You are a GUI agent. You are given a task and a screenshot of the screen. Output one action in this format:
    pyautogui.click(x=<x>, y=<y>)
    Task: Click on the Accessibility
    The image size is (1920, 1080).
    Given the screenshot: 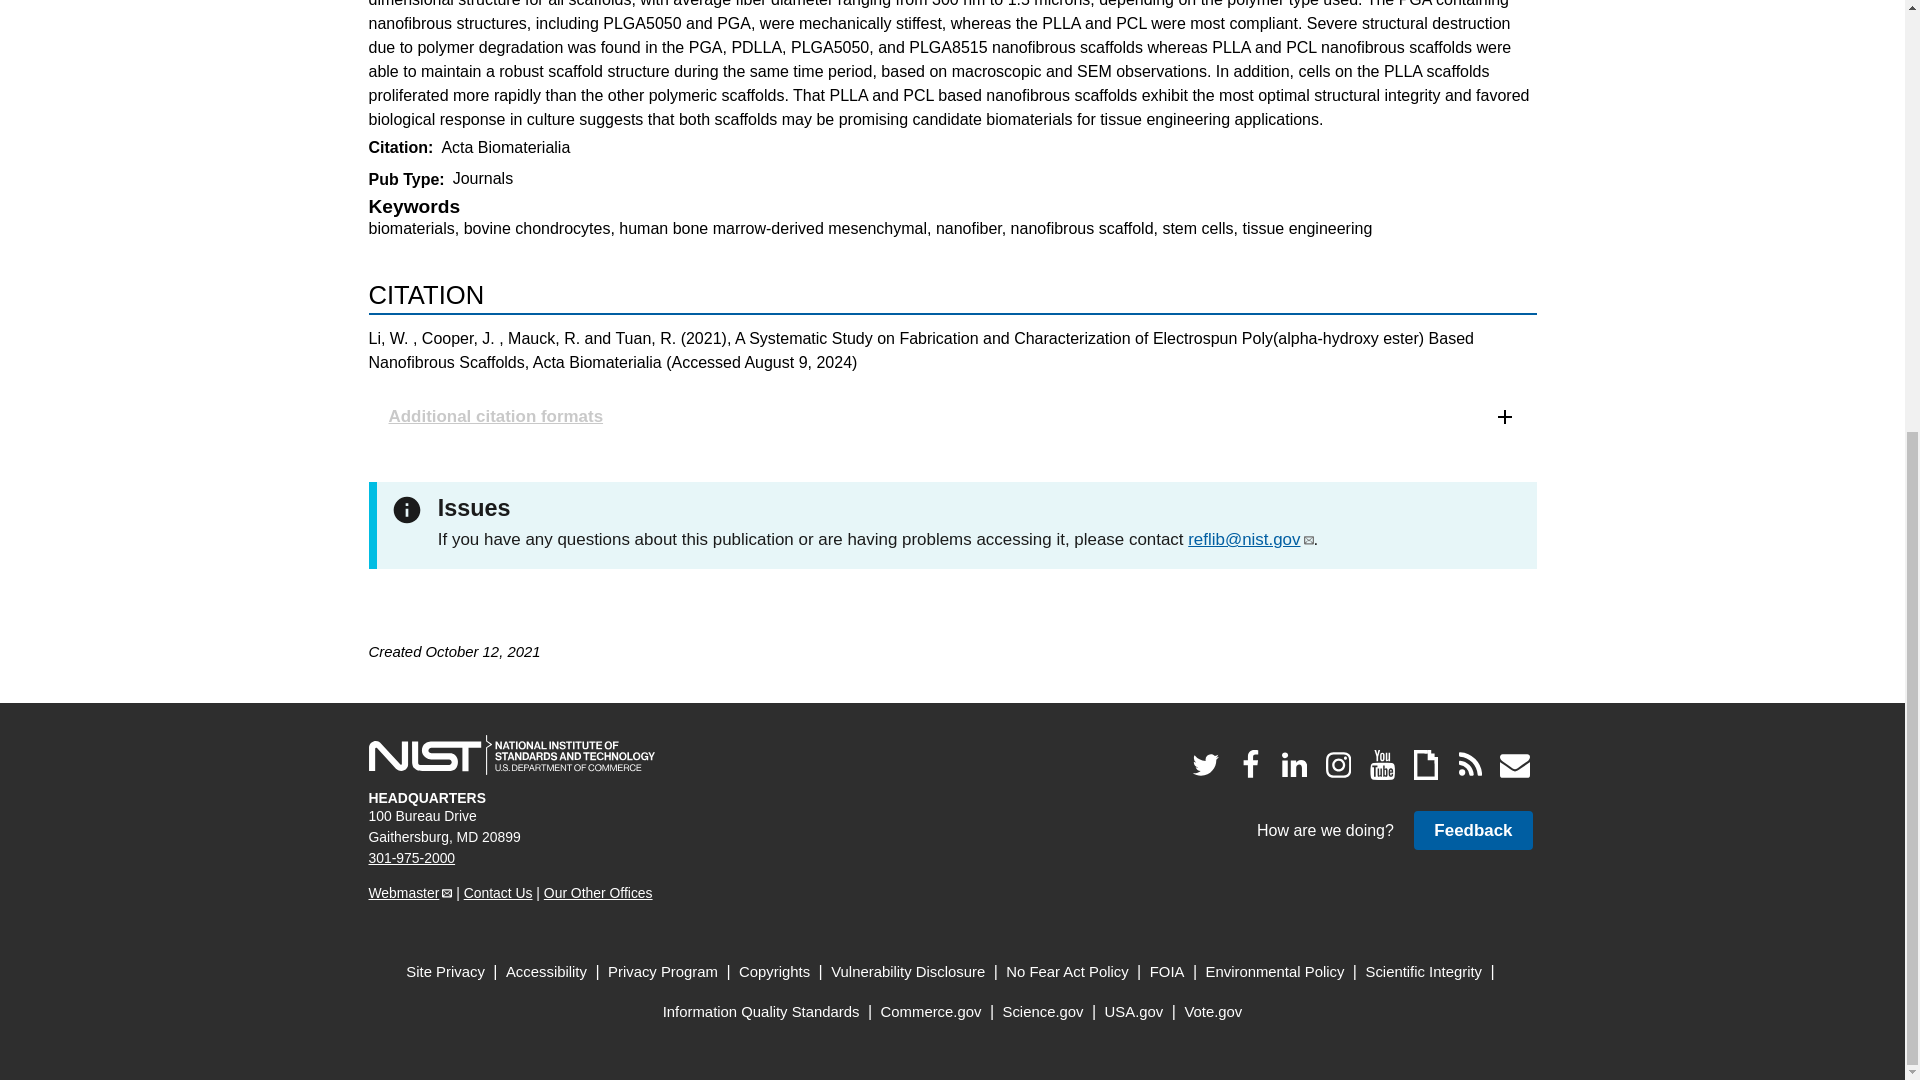 What is the action you would take?
    pyautogui.click(x=546, y=972)
    